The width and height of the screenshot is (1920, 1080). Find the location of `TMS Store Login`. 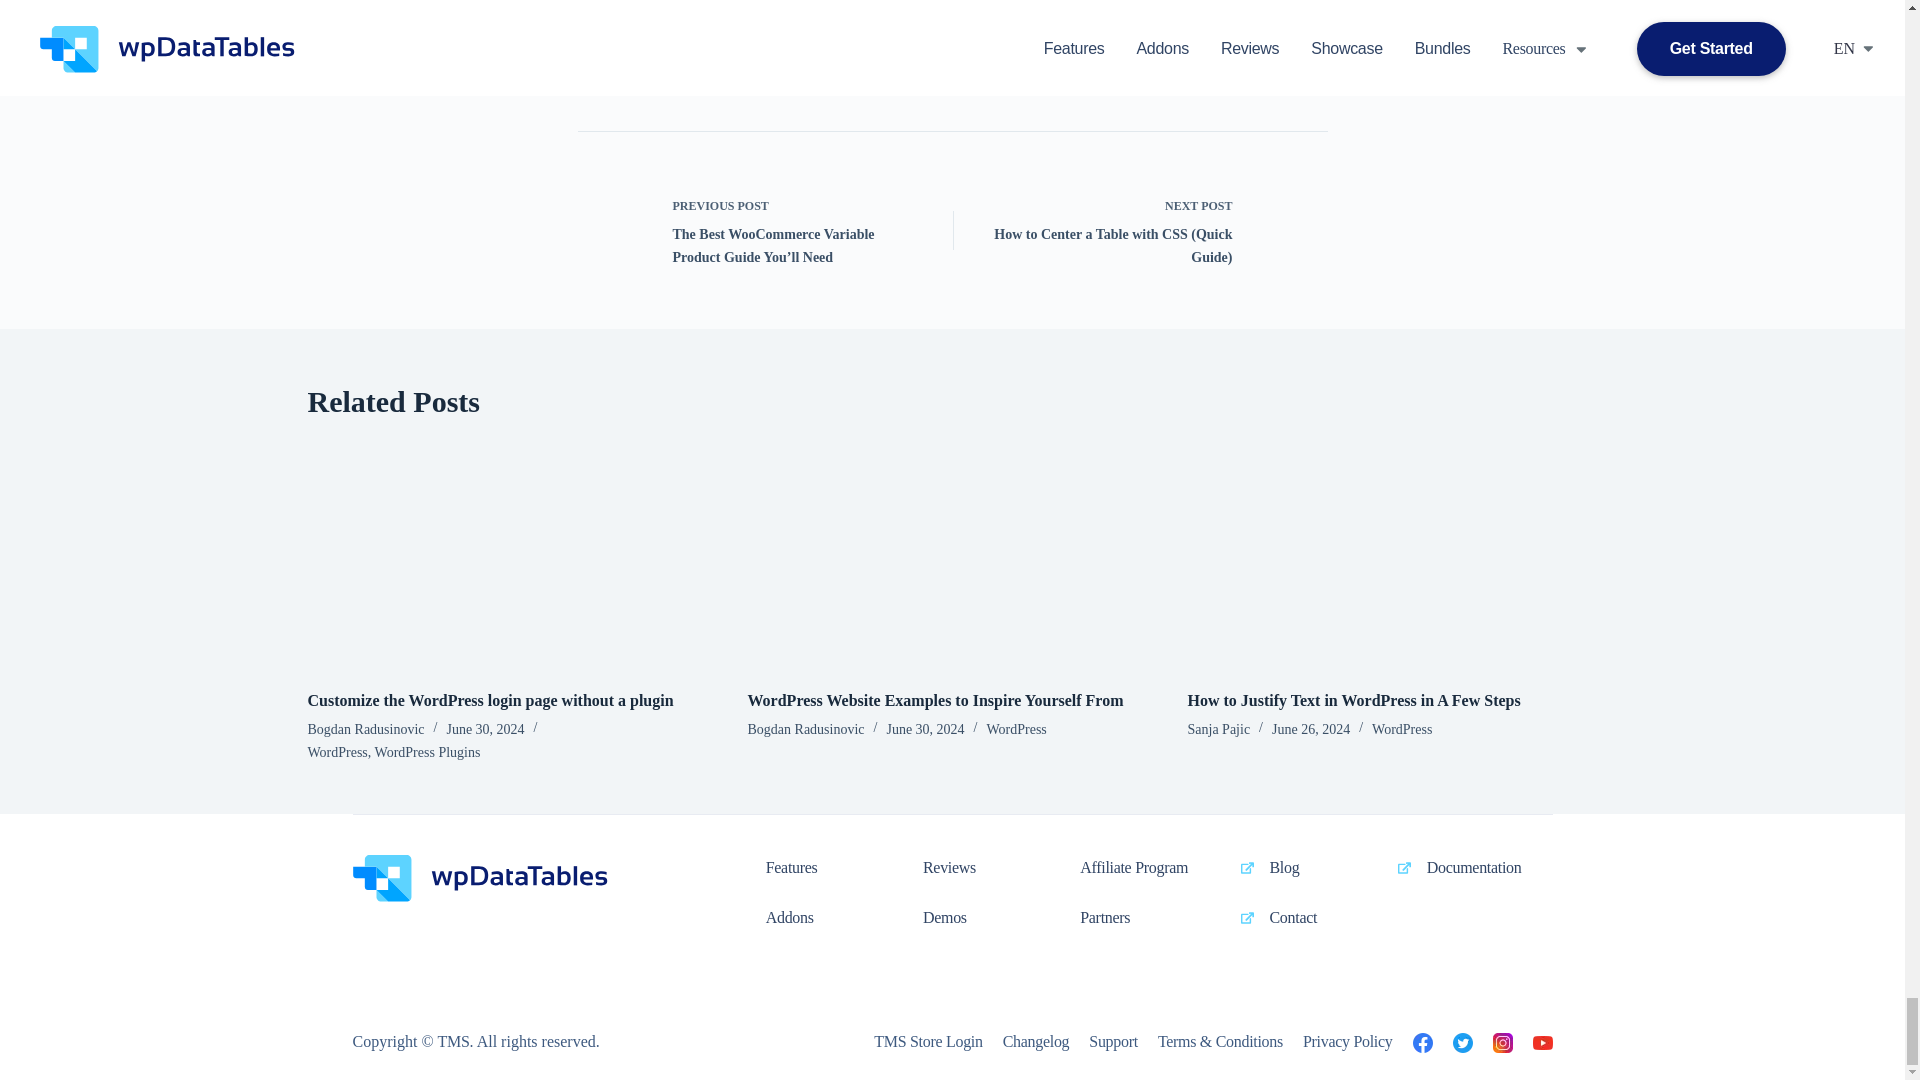

TMS Store Login is located at coordinates (927, 1042).